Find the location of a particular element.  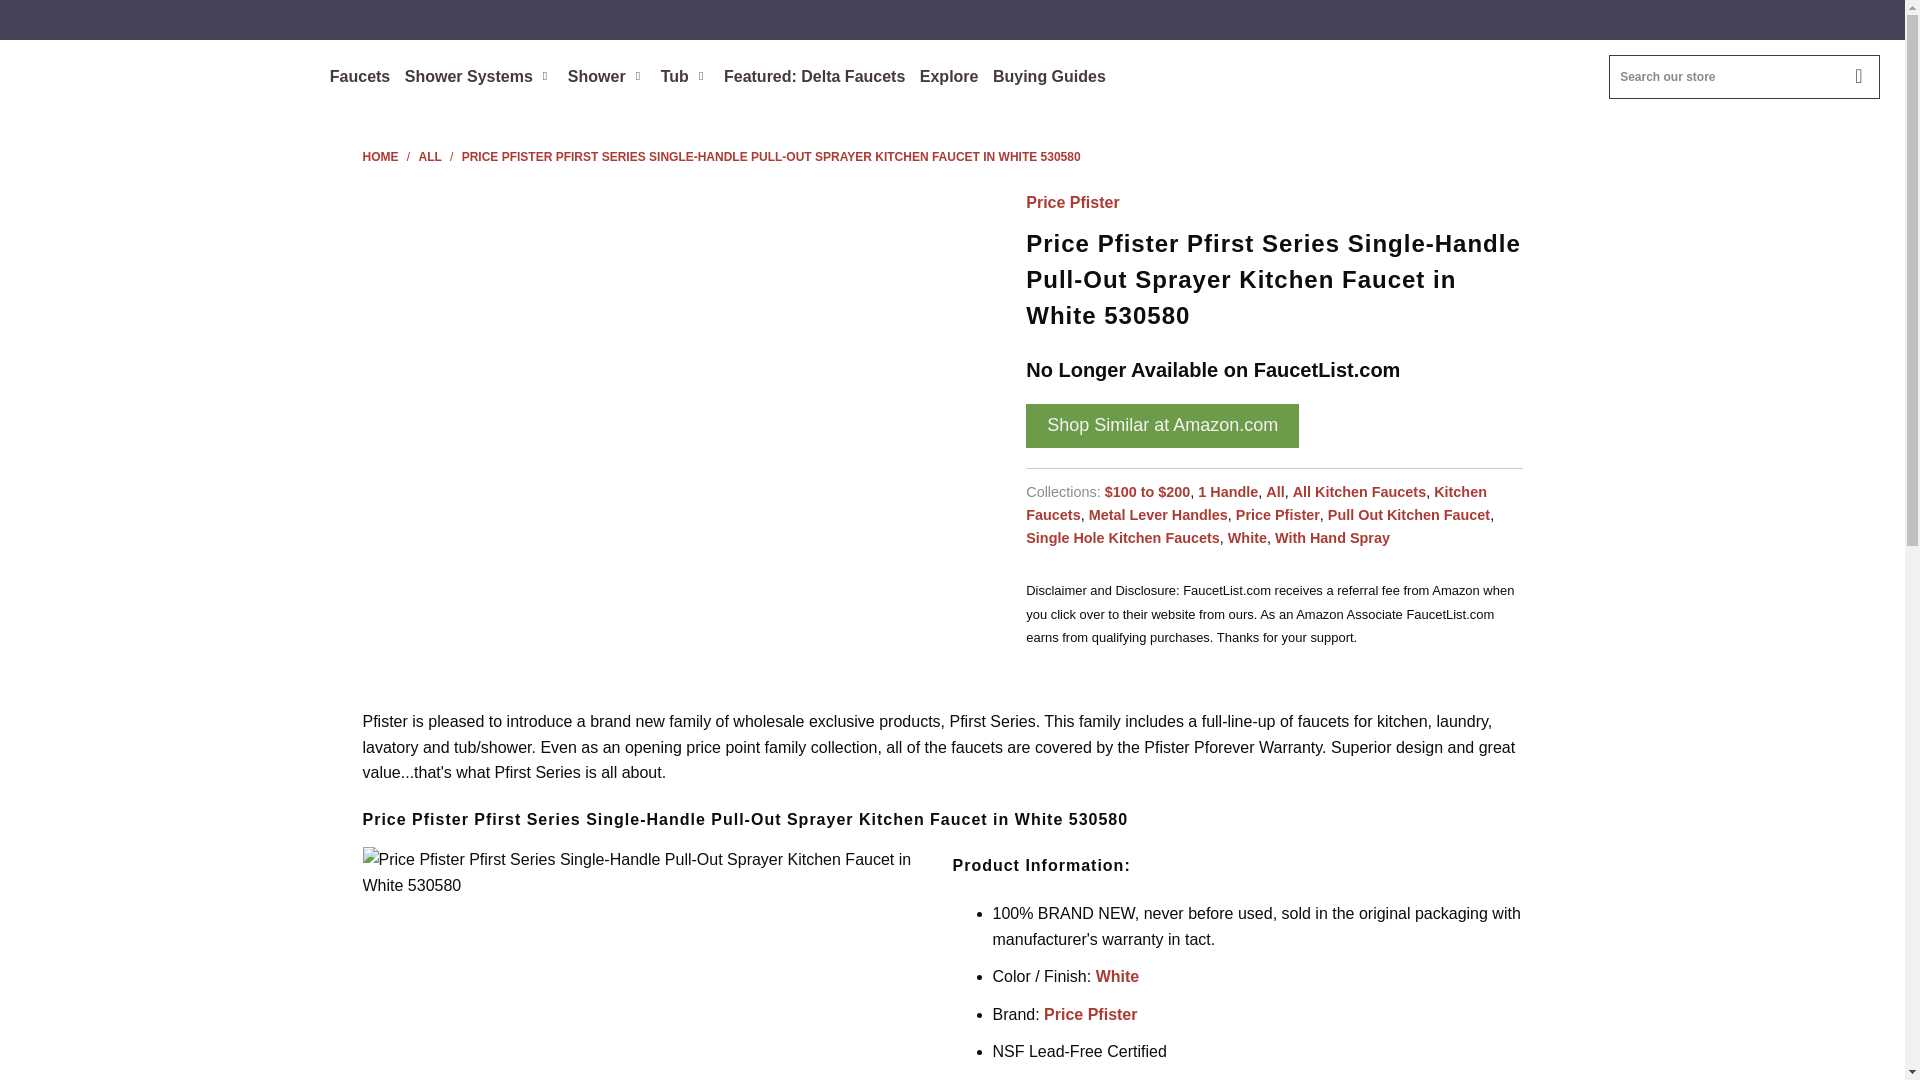

Pull Out Kitchen Faucet is located at coordinates (1408, 514).